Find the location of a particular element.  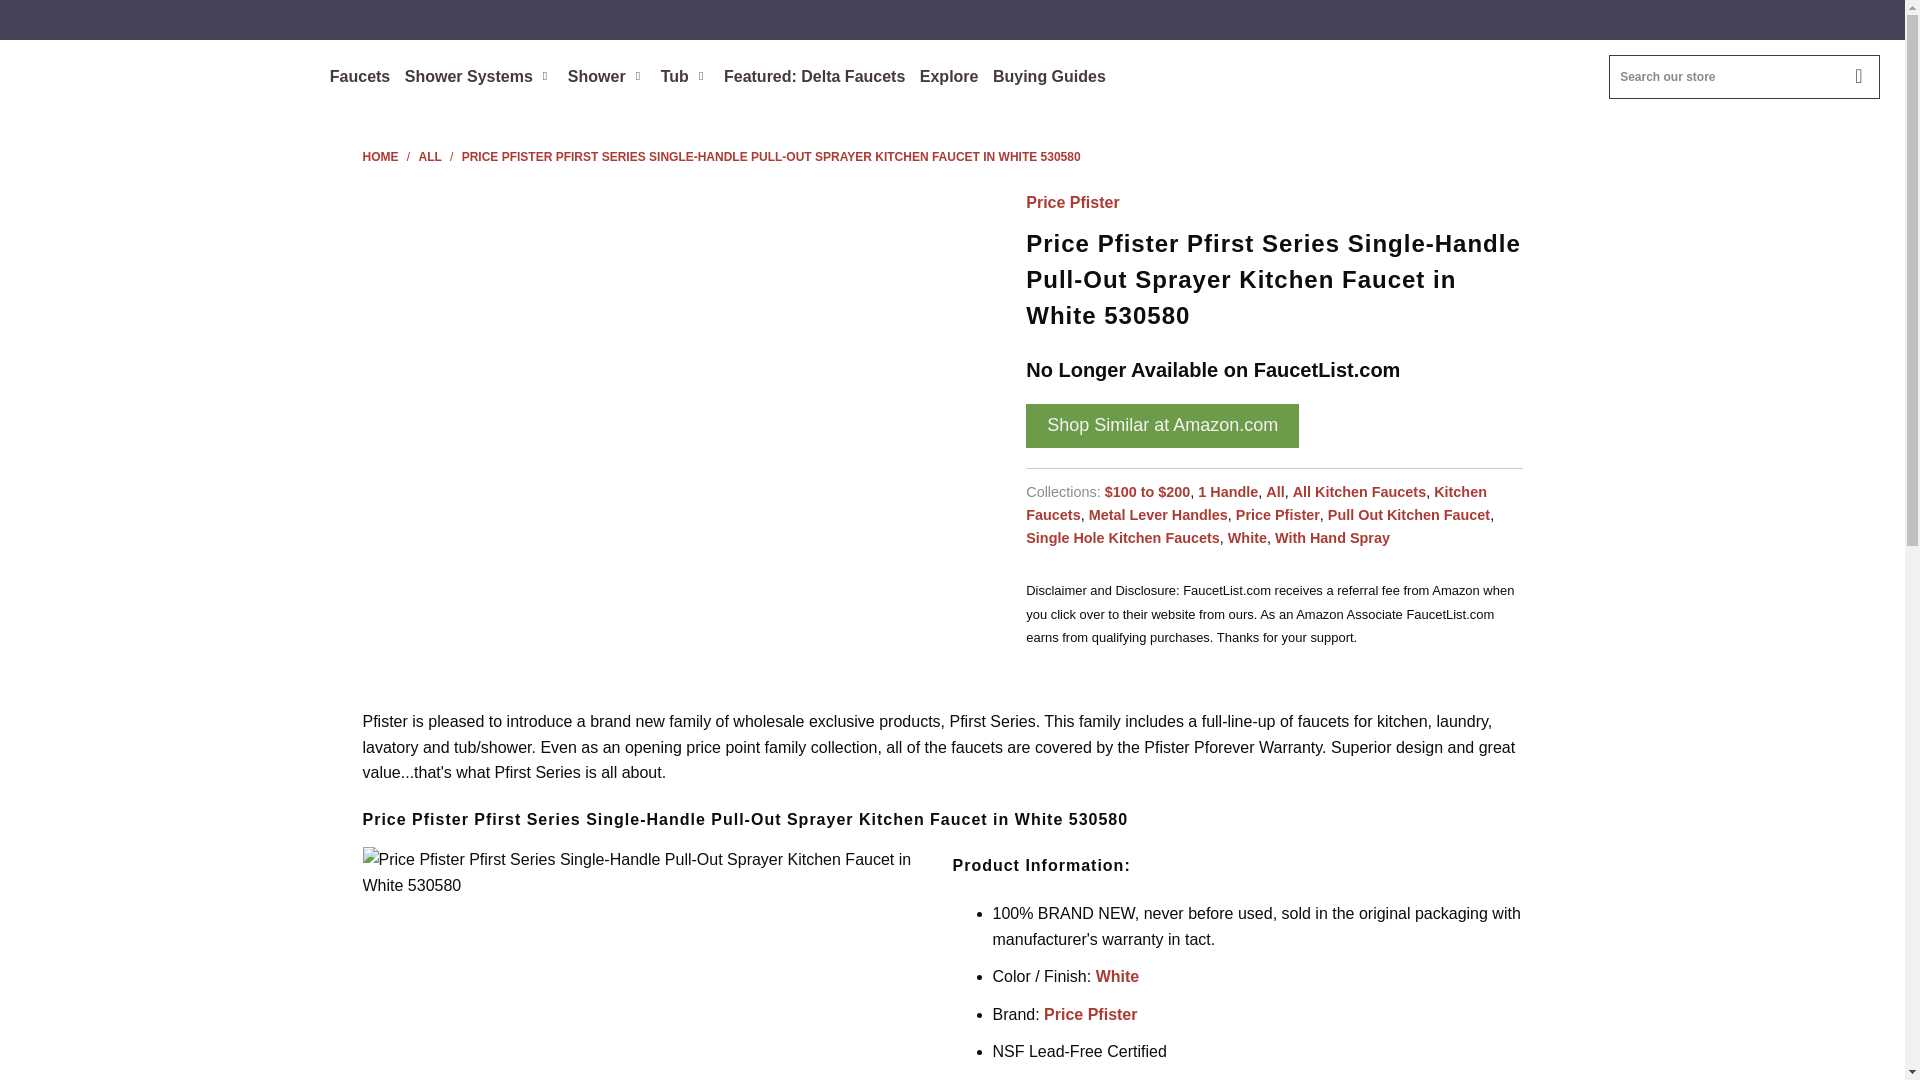

Pull Out Kitchen Faucet is located at coordinates (1408, 514).